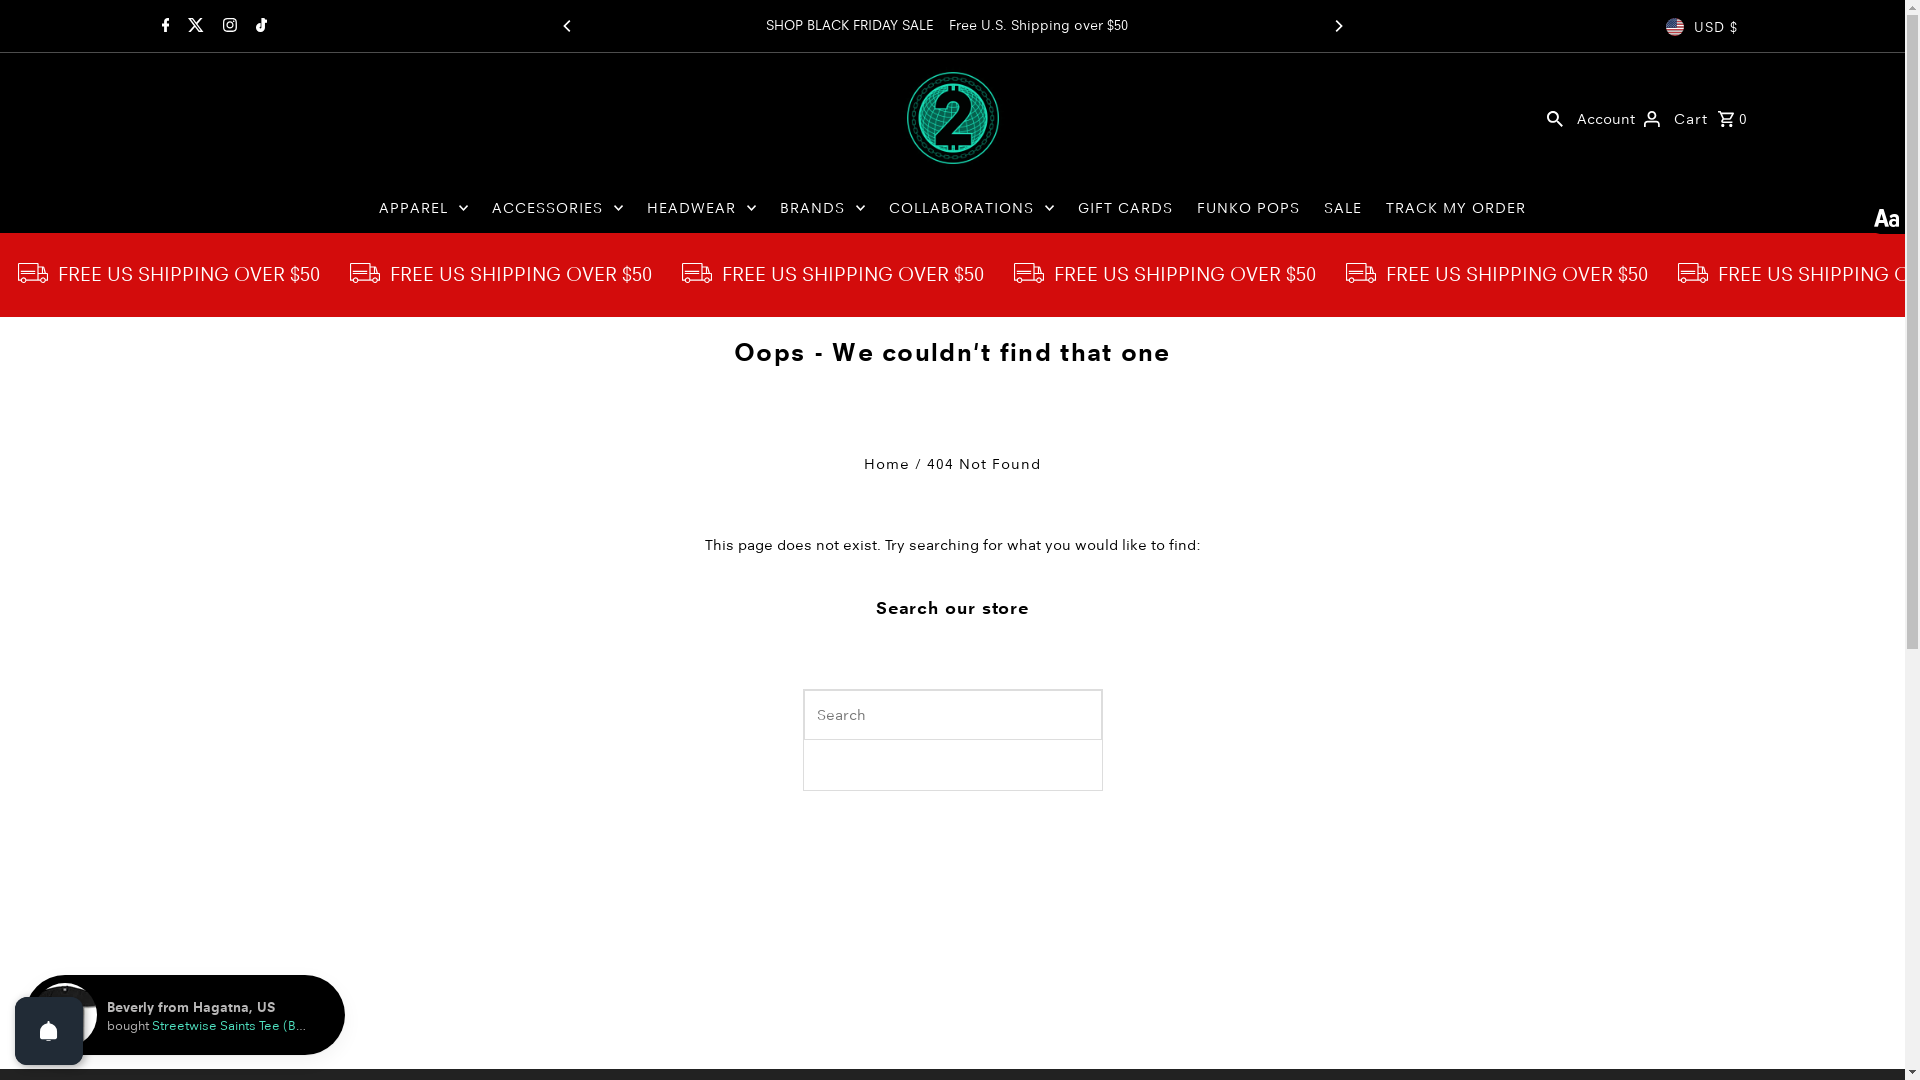  What do you see at coordinates (822, 208) in the screenshot?
I see `BRANDS` at bounding box center [822, 208].